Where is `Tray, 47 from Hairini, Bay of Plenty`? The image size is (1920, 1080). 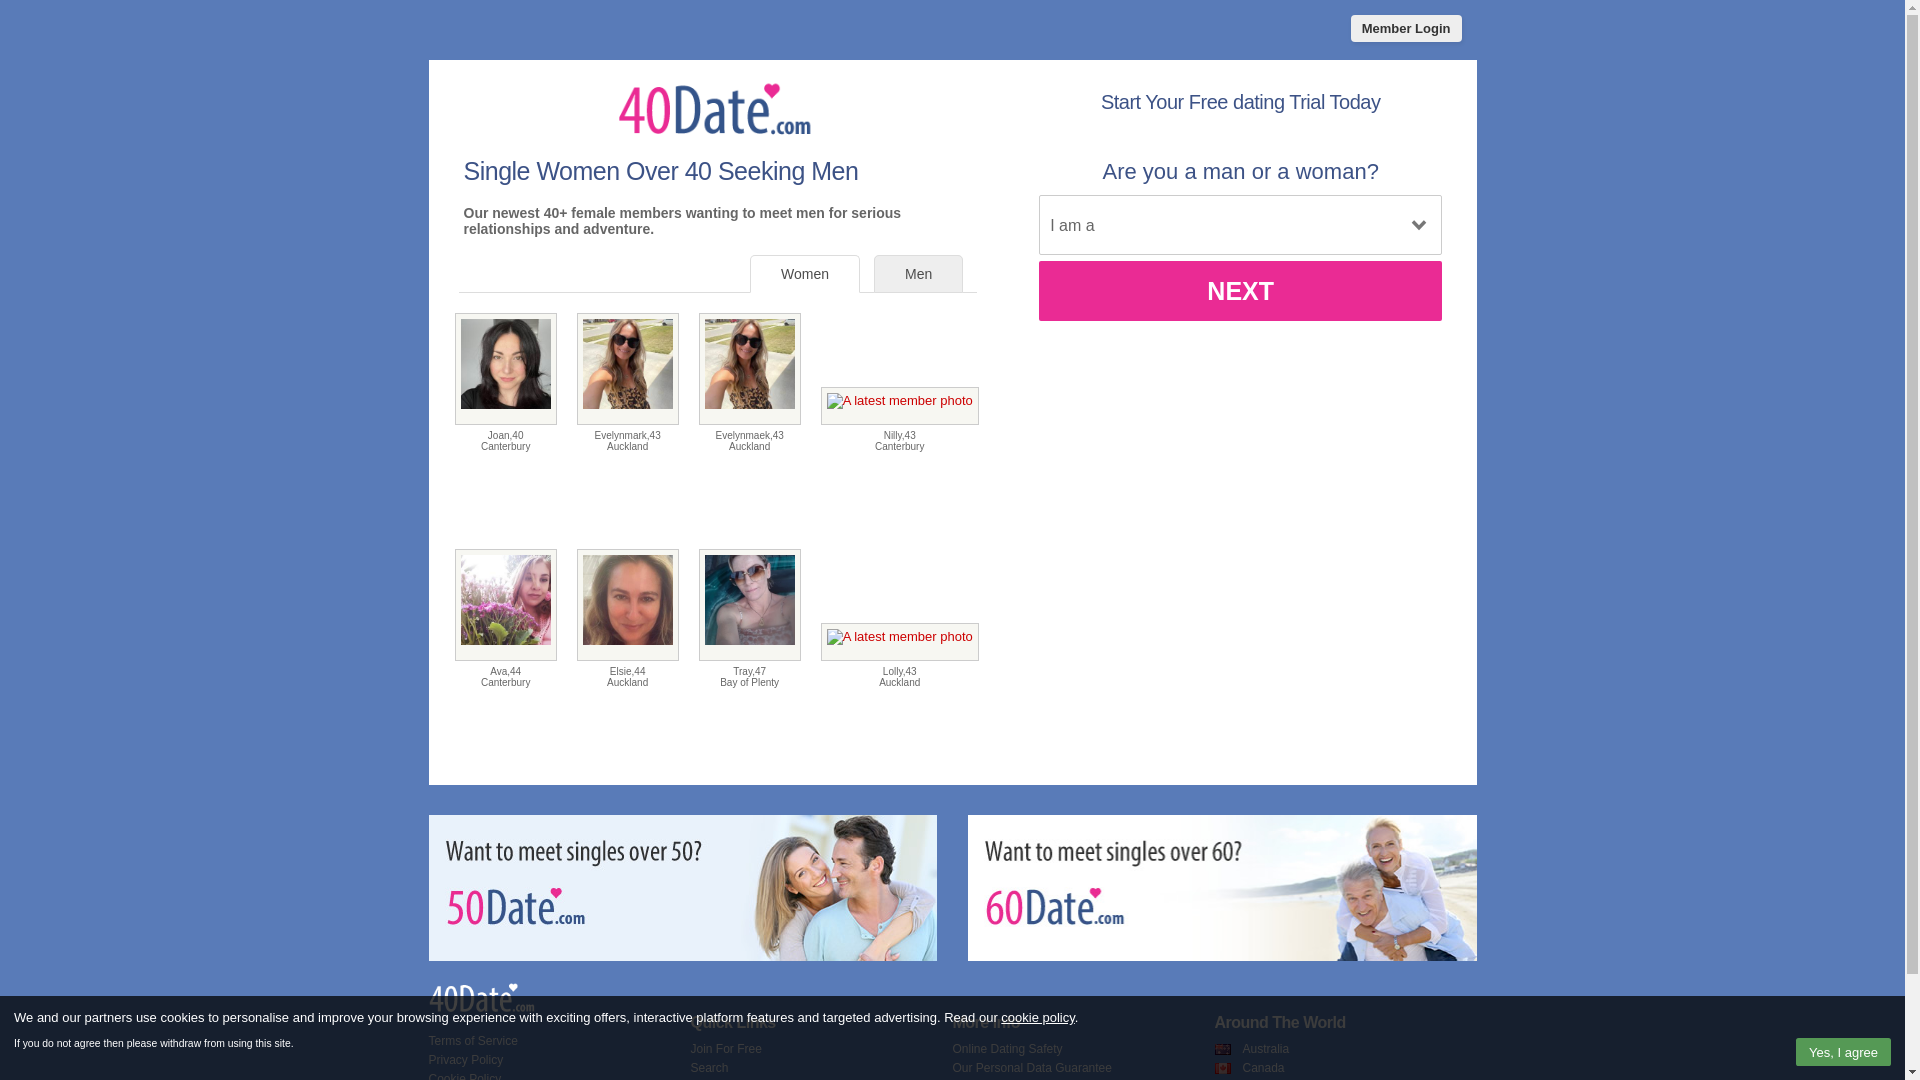
Tray, 47 from Hairini, Bay of Plenty is located at coordinates (750, 605).